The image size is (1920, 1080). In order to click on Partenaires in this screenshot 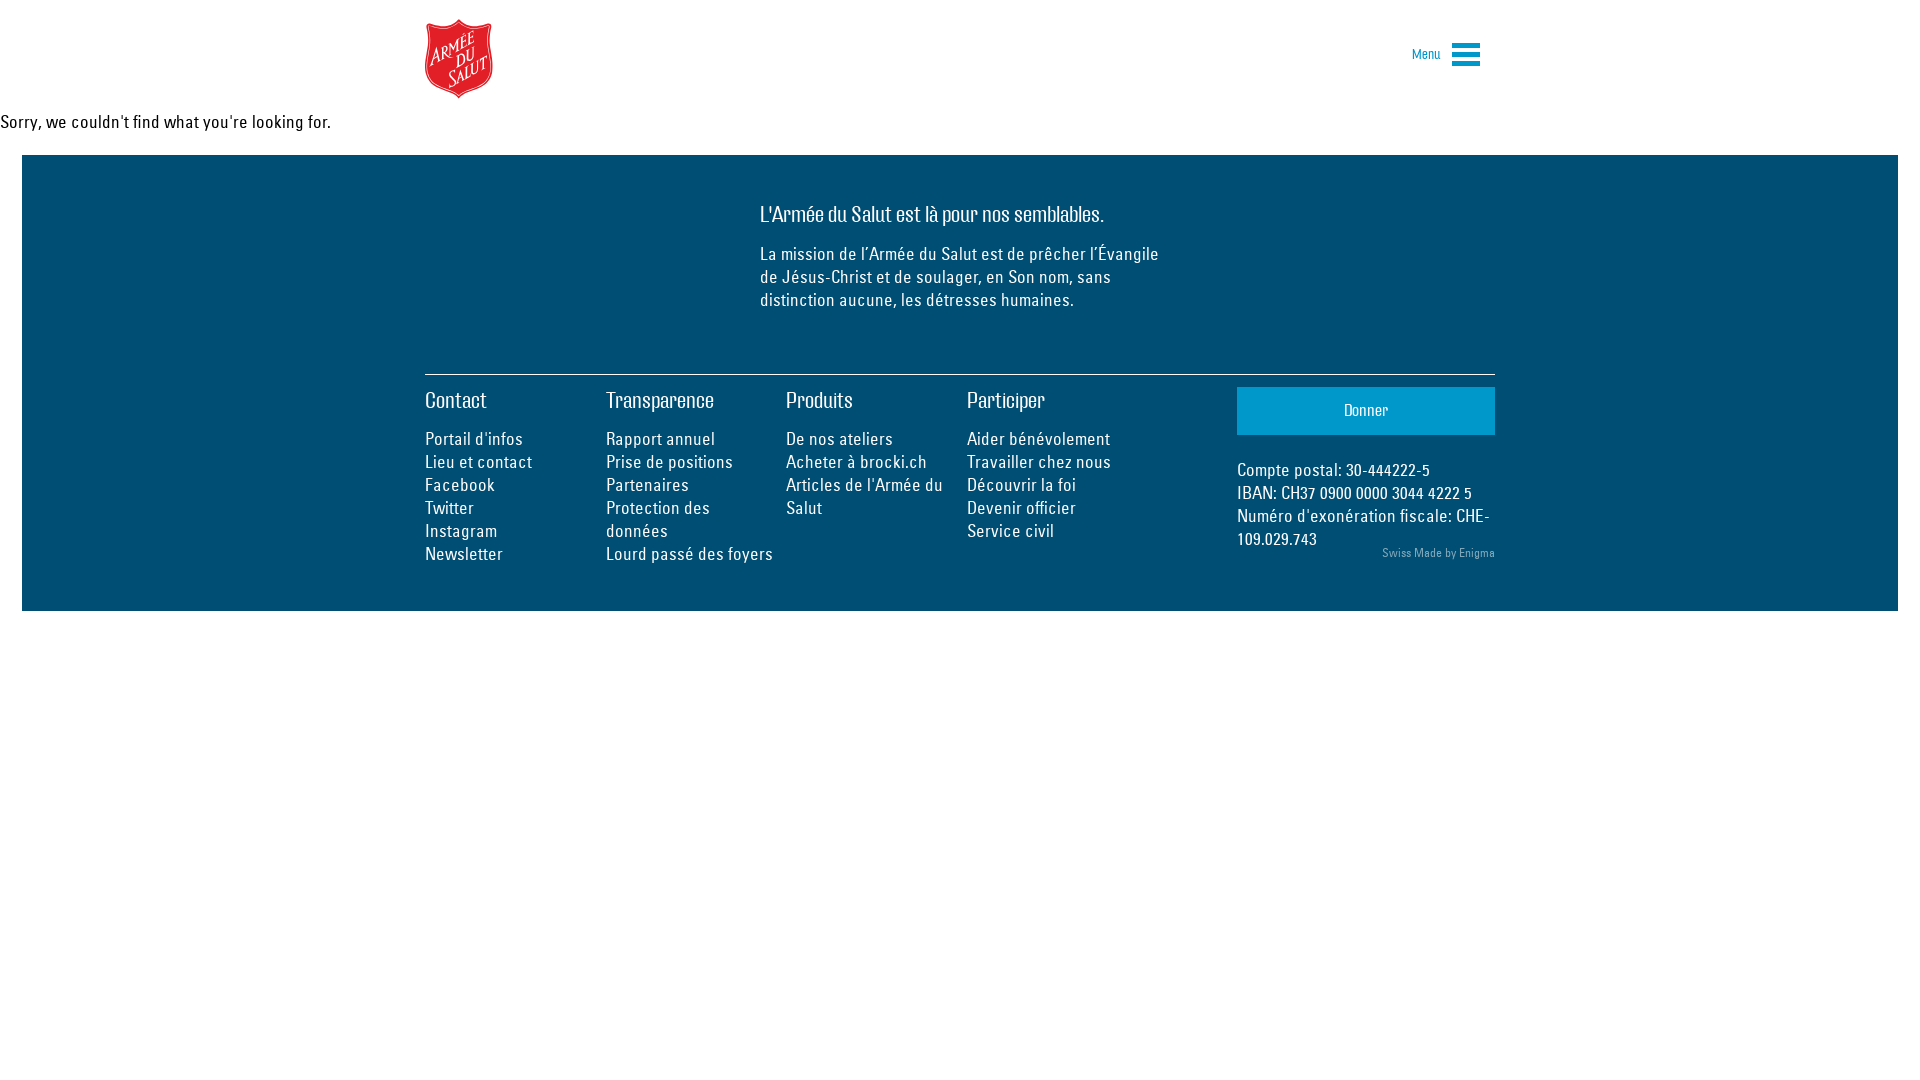, I will do `click(648, 484)`.